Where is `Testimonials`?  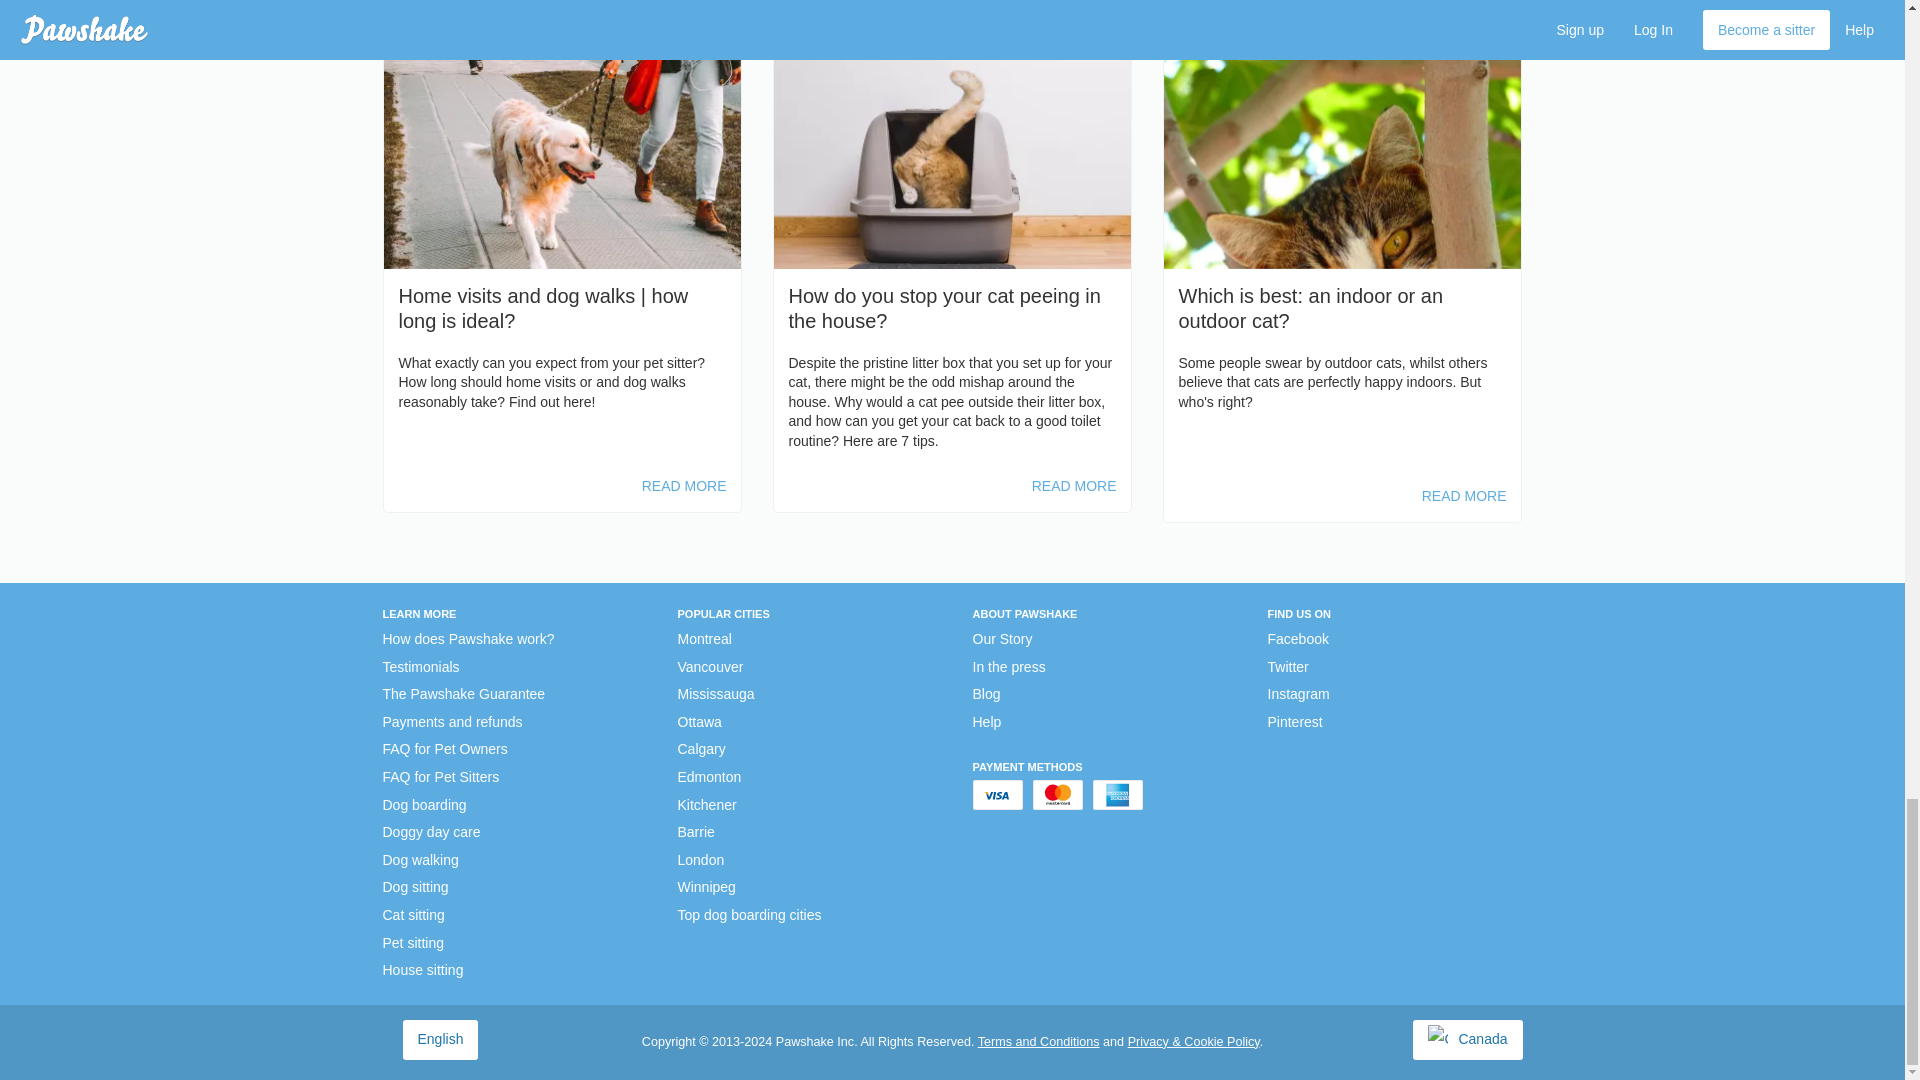
Testimonials is located at coordinates (420, 668).